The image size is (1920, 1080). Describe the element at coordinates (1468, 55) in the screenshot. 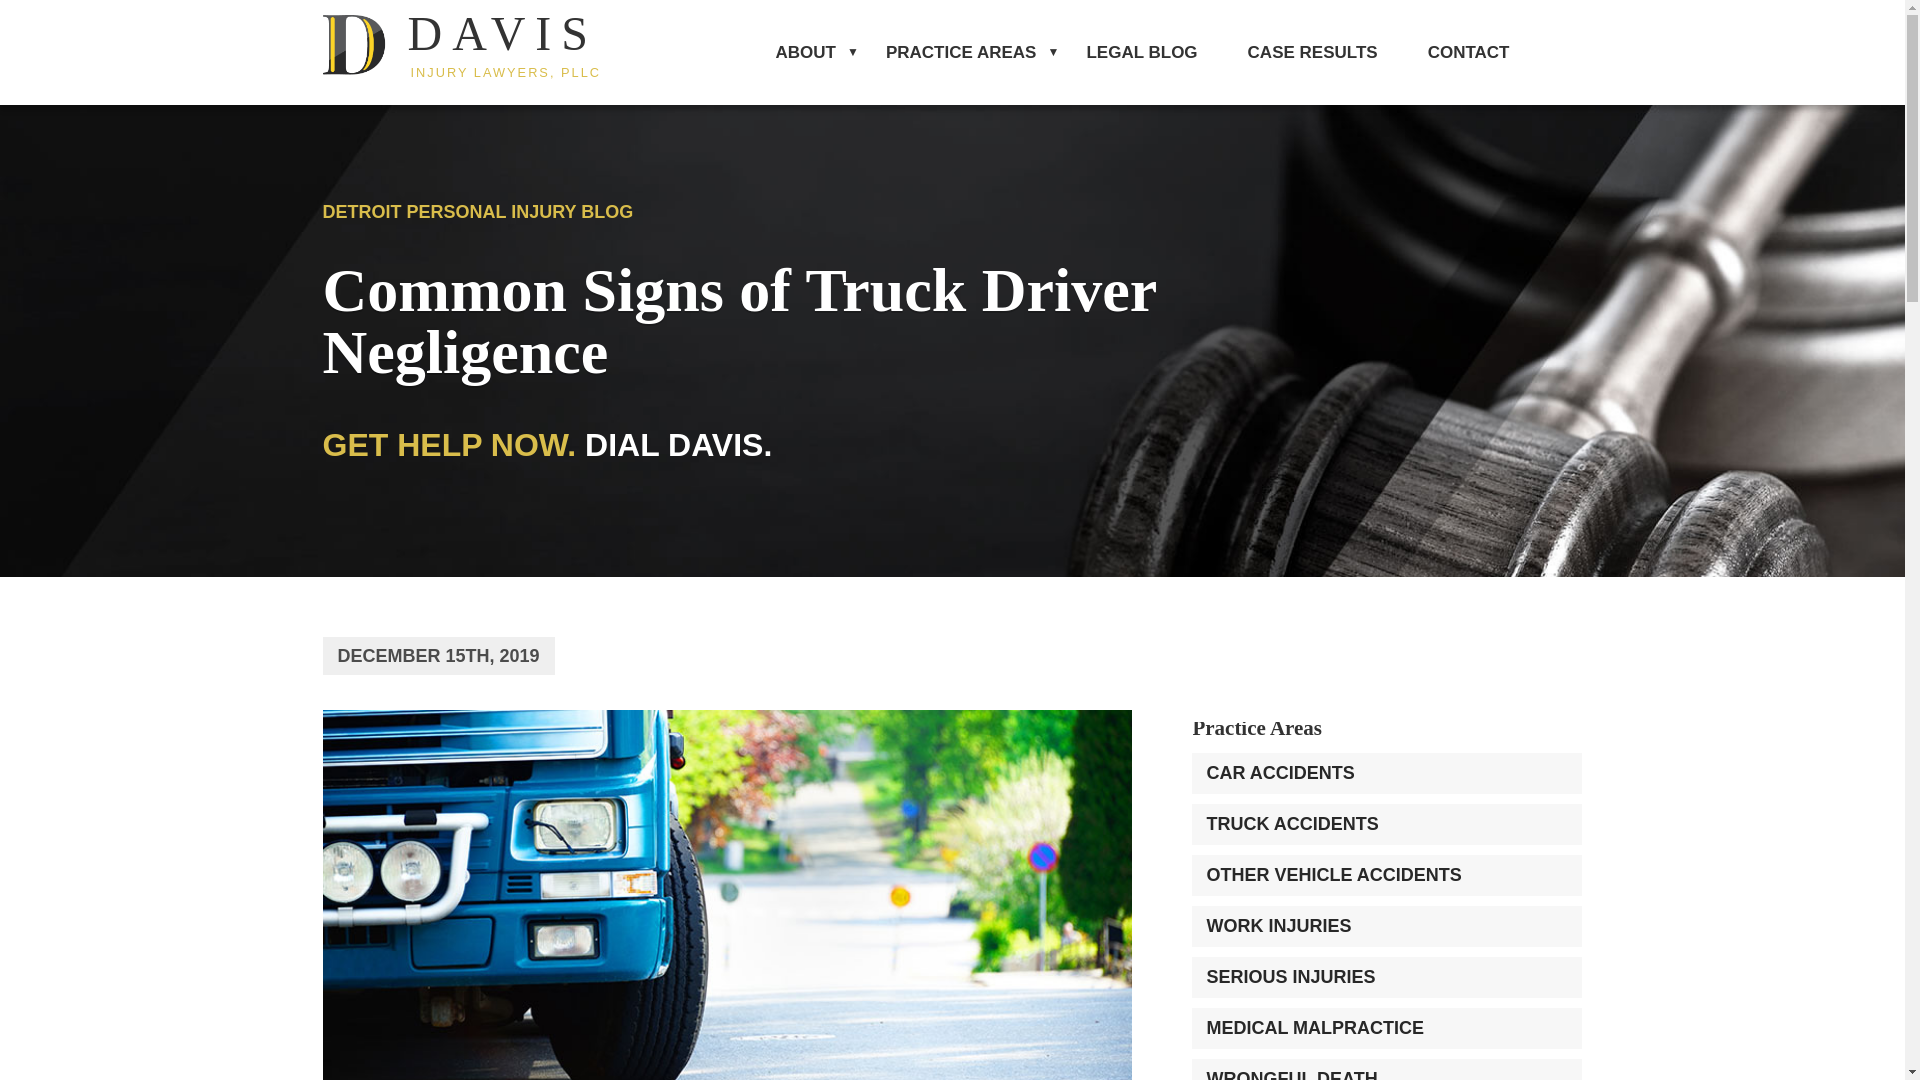

I see `CASE RESULTS` at that location.